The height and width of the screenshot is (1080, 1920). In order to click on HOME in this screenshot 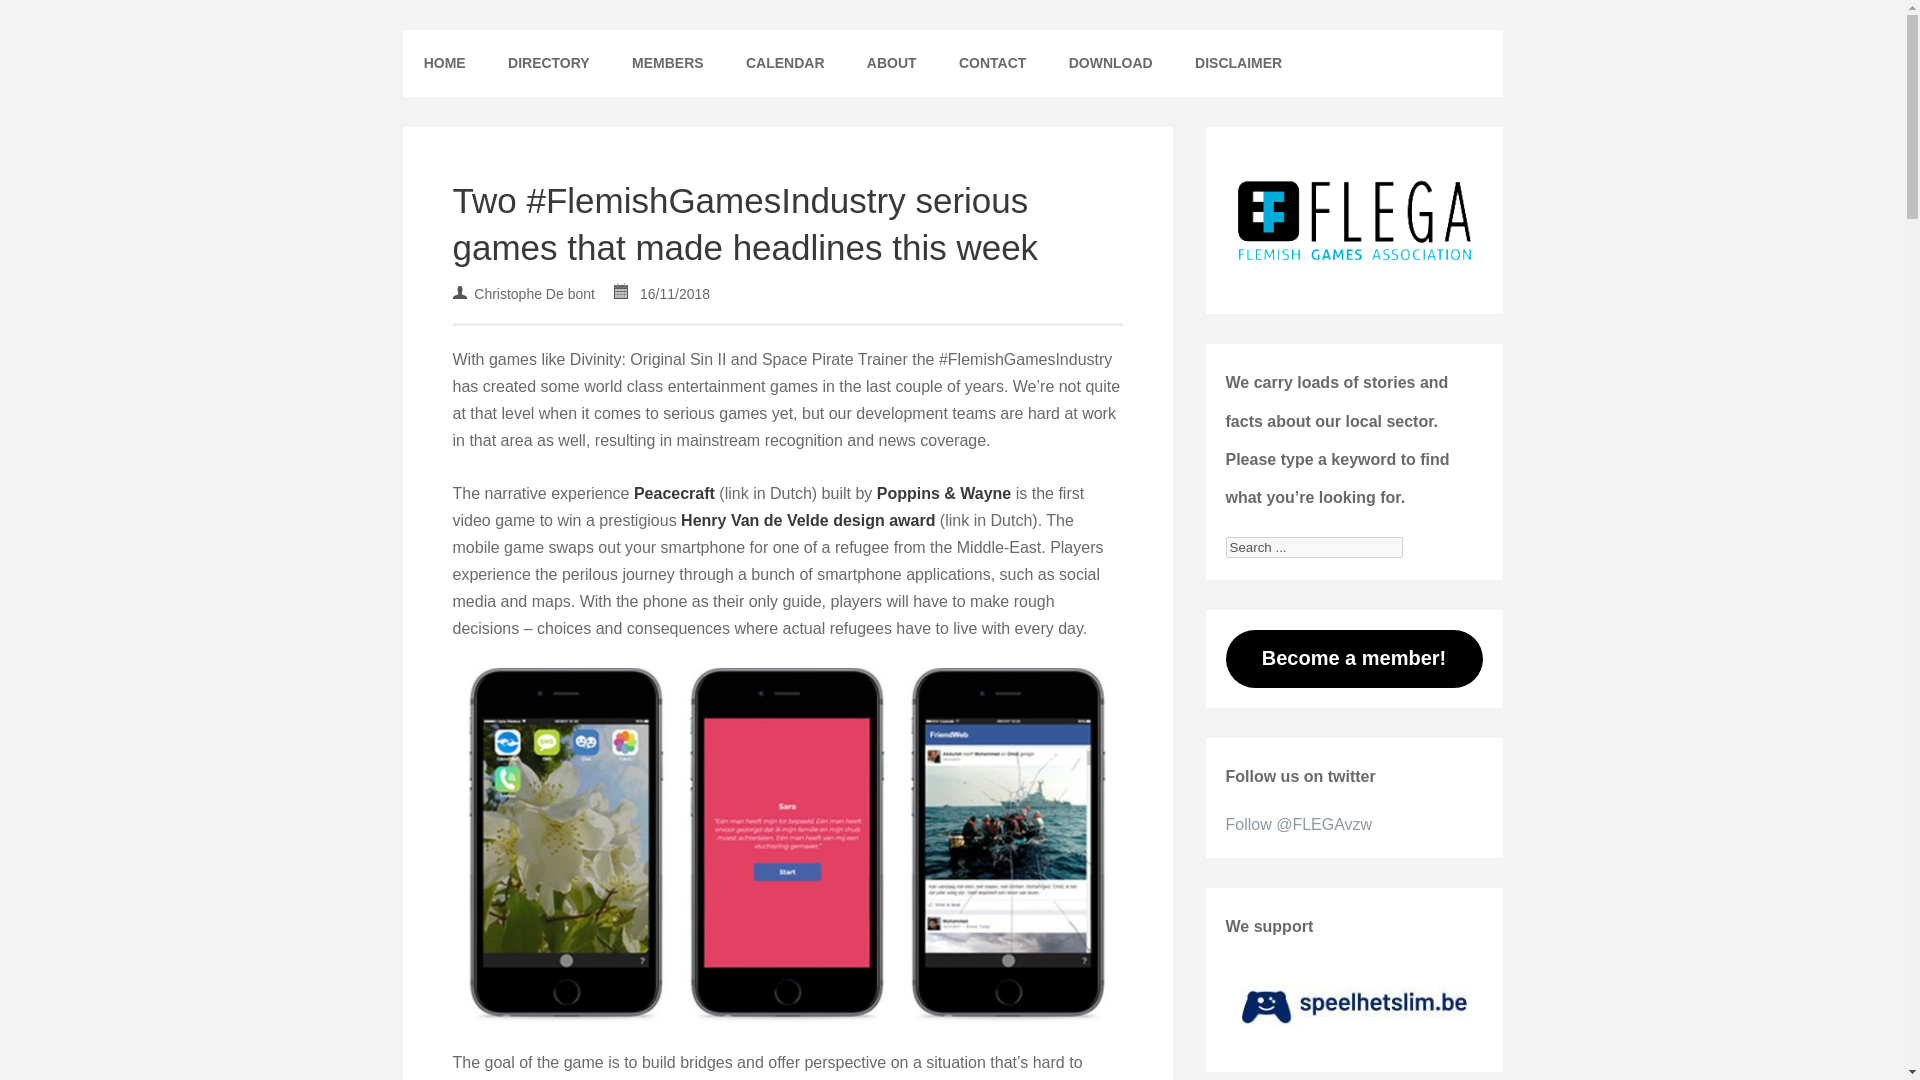, I will do `click(443, 64)`.